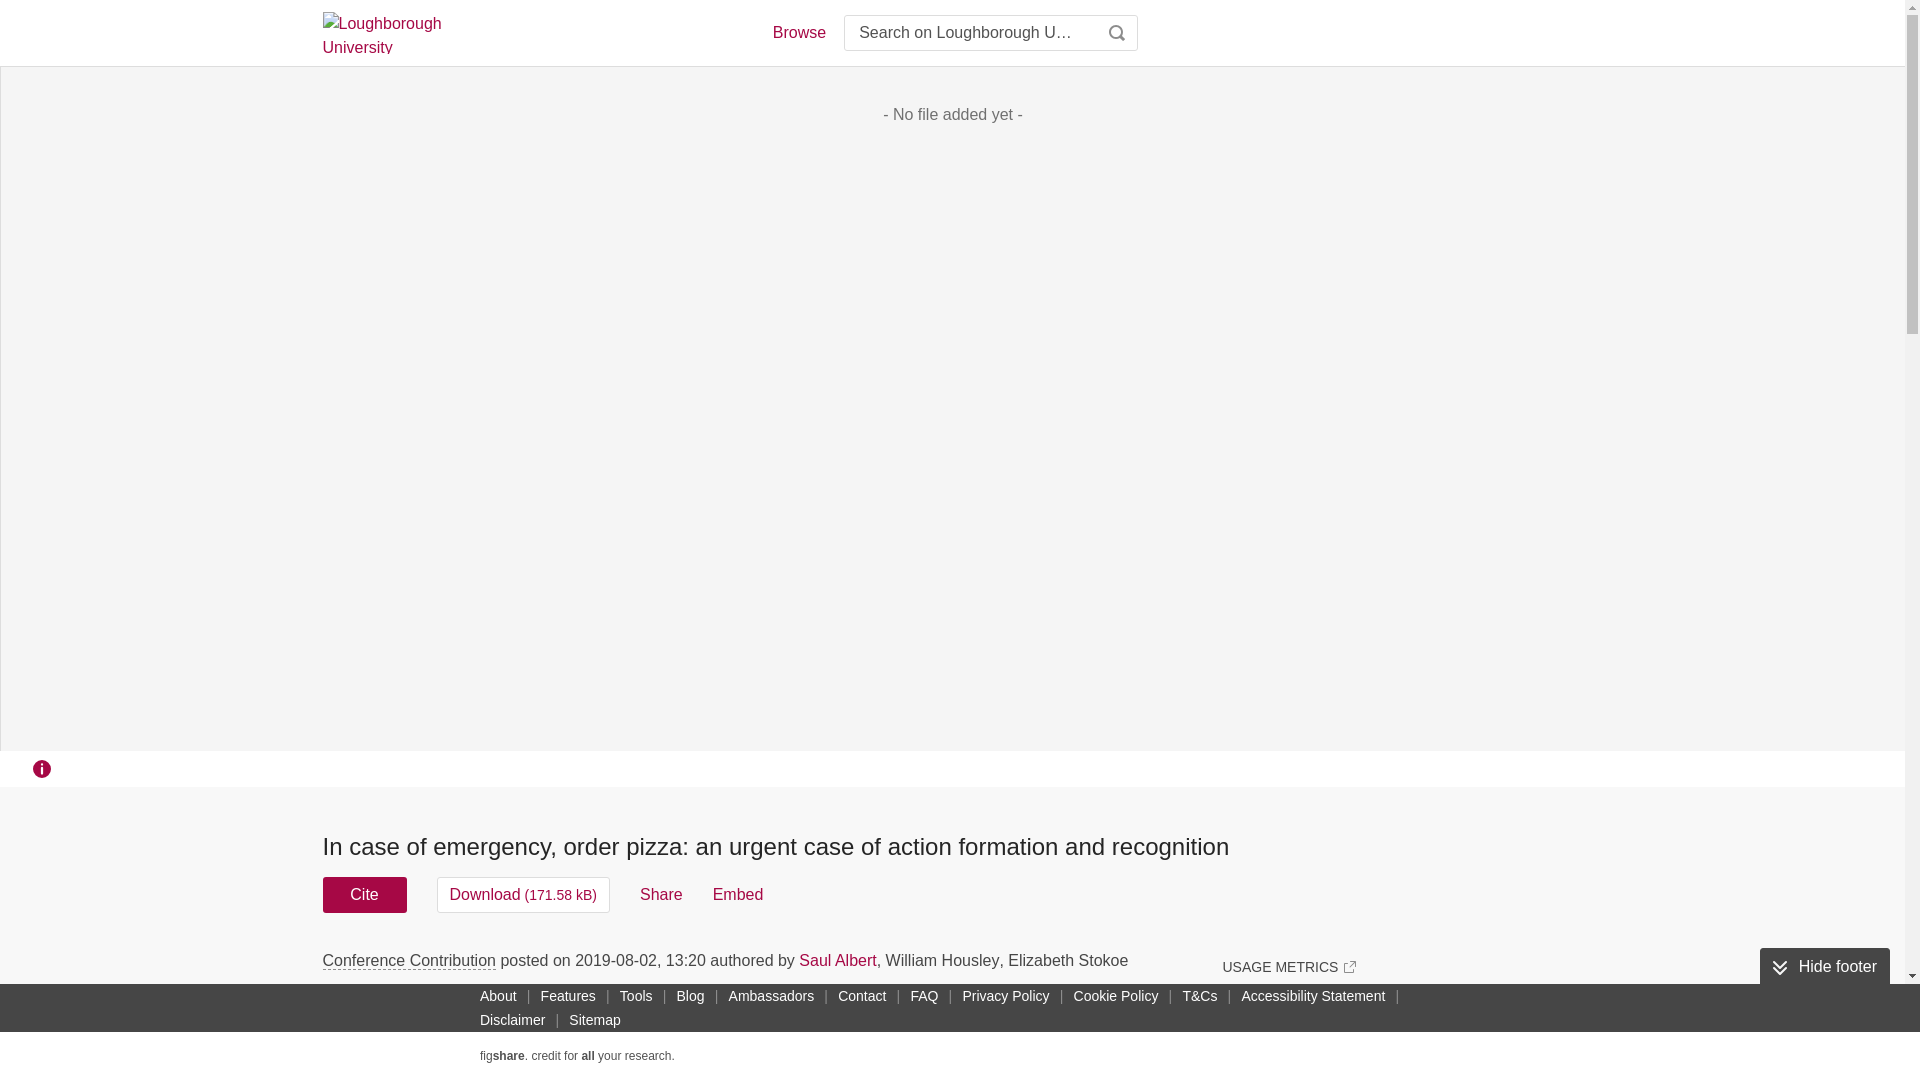 Image resolution: width=1920 pixels, height=1080 pixels. Describe the element at coordinates (738, 894) in the screenshot. I see `Embed` at that location.